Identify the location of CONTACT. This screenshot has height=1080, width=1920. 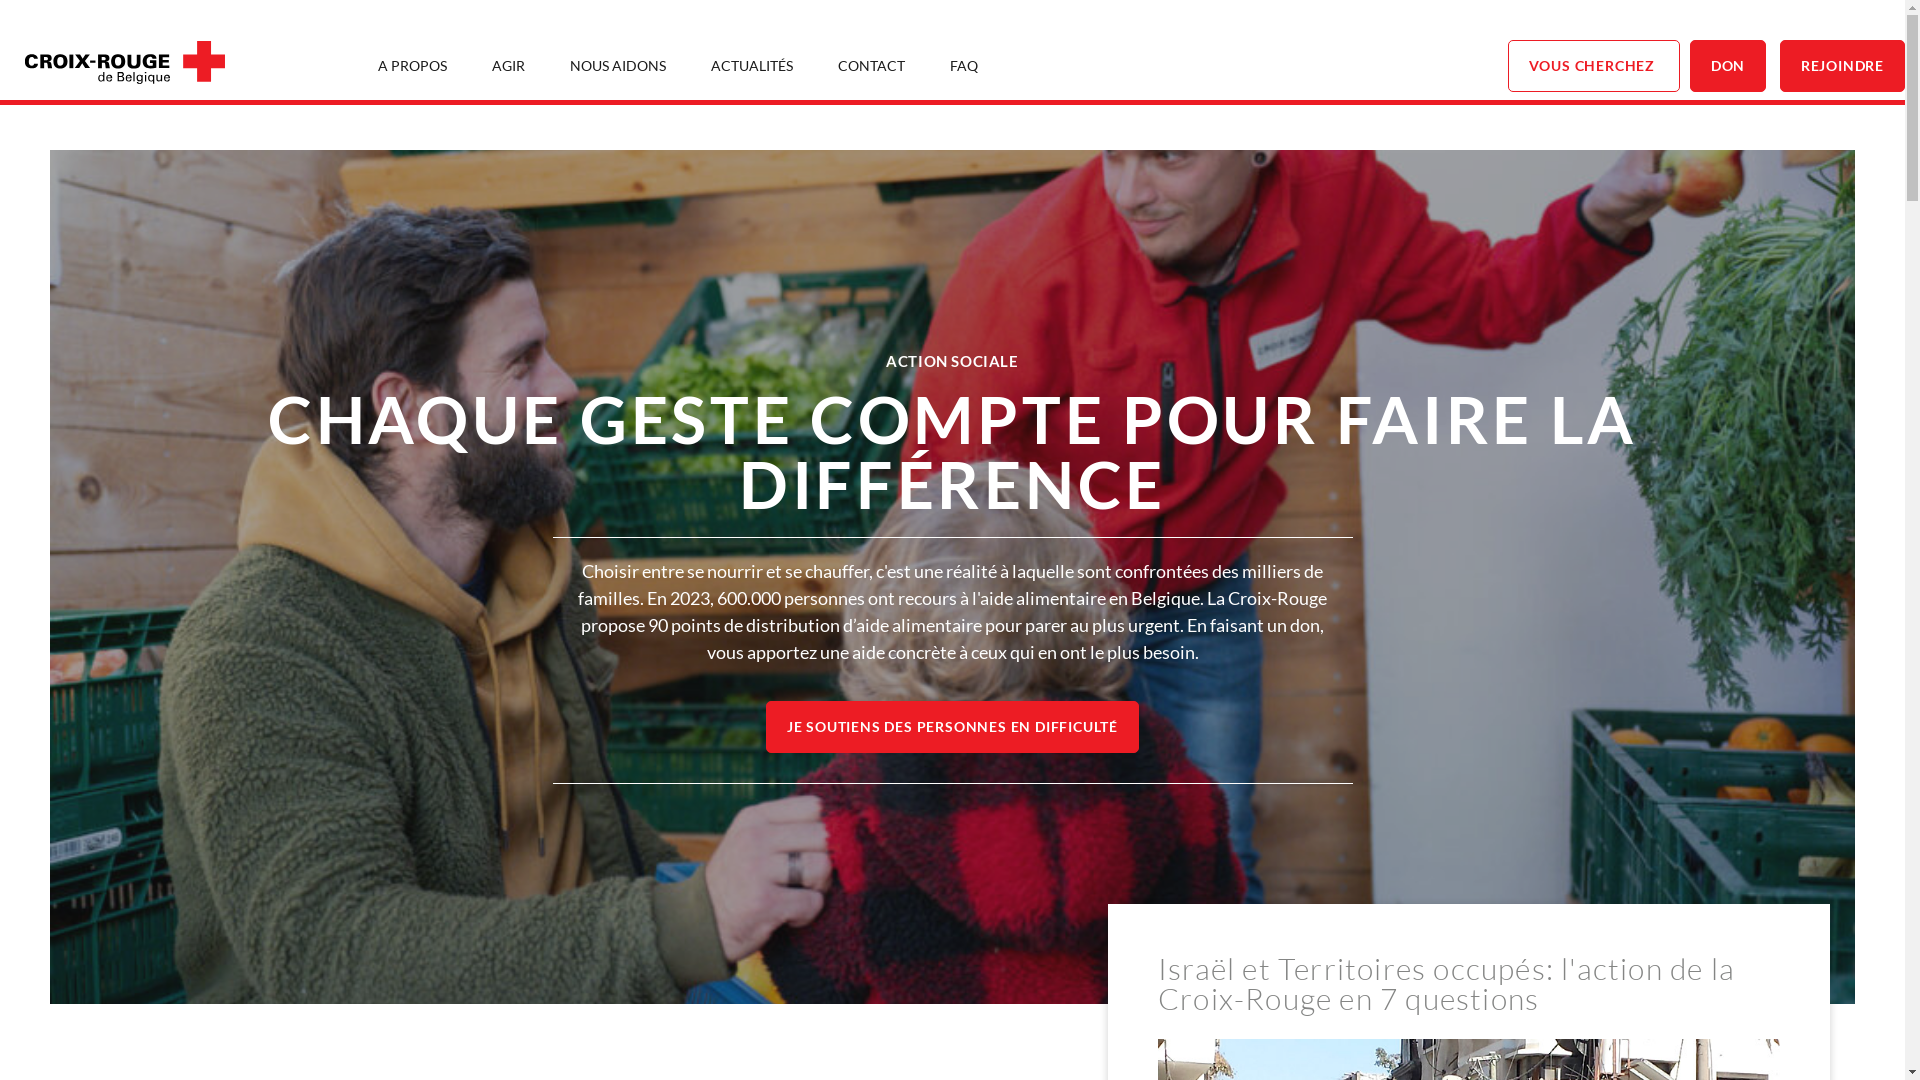
(872, 66).